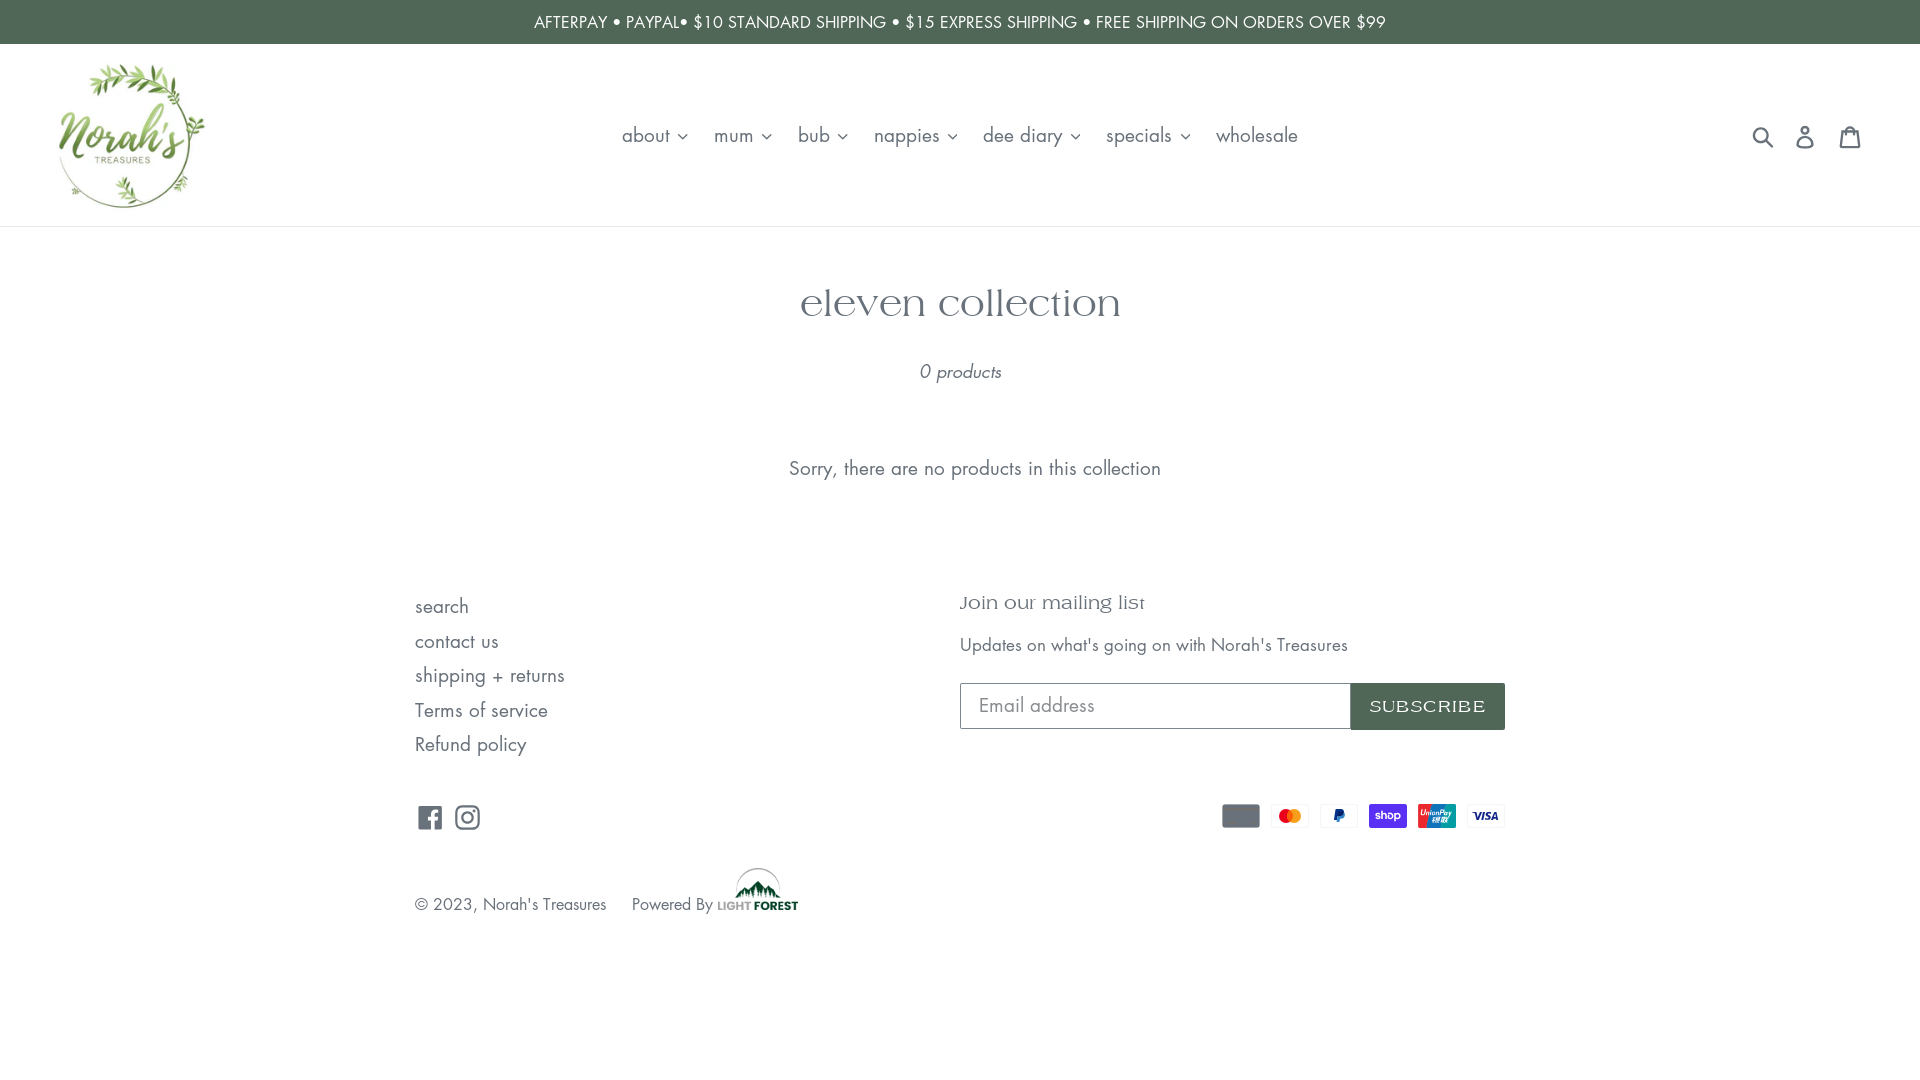 The height and width of the screenshot is (1080, 1920). I want to click on Cart, so click(1852, 136).